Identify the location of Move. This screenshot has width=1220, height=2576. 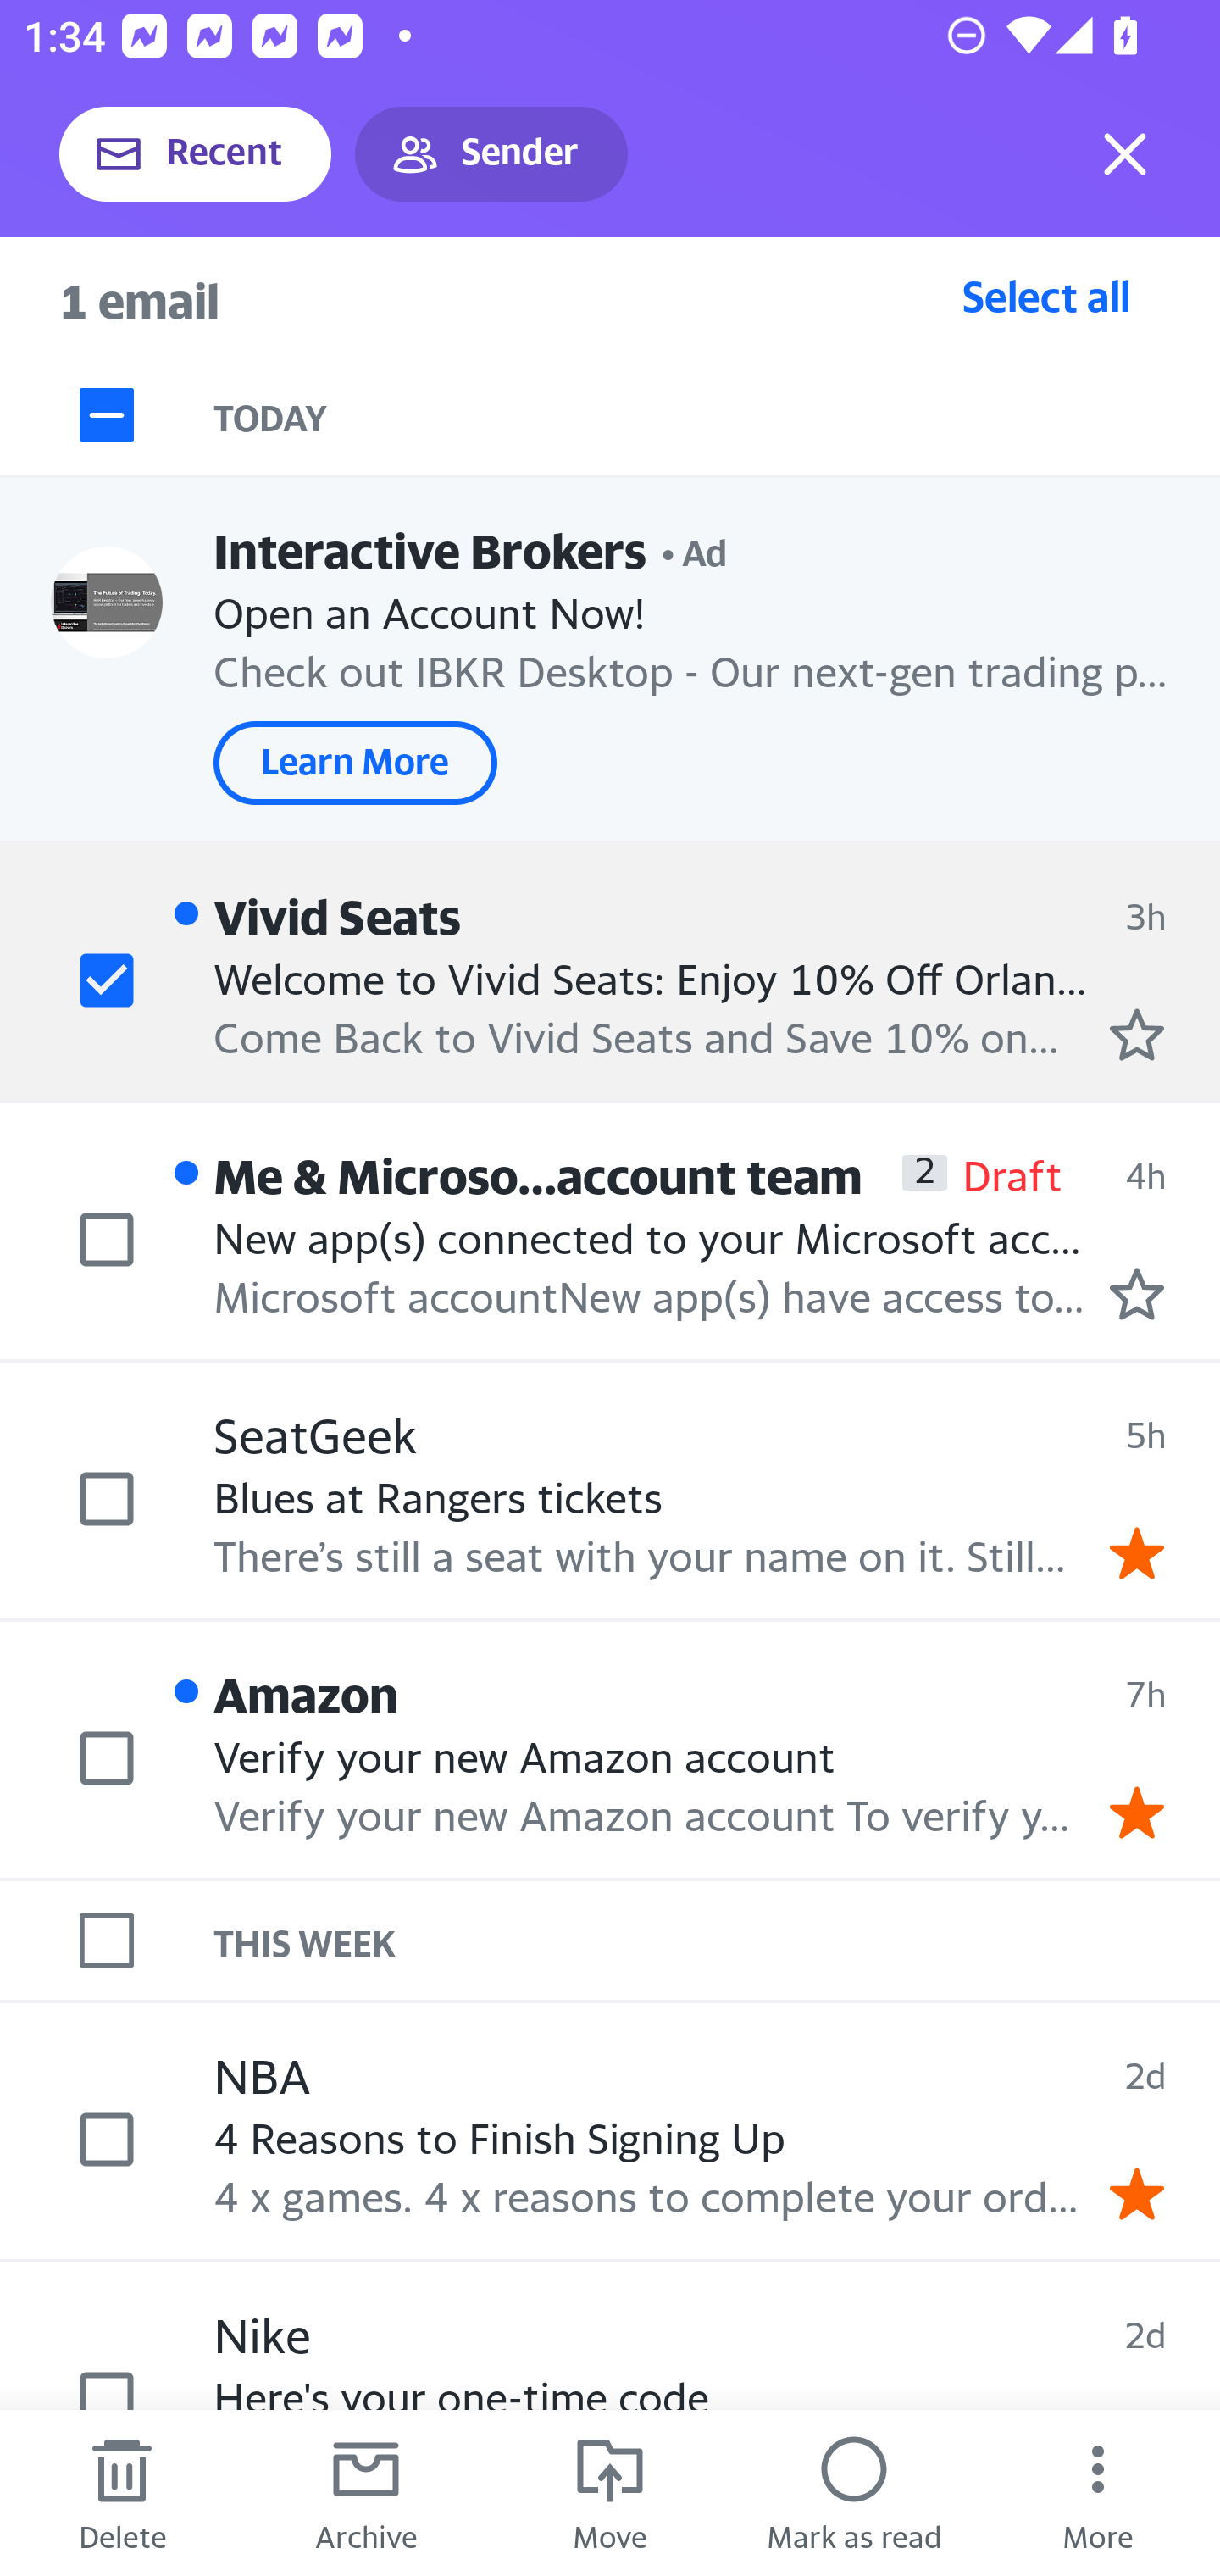
(610, 2493).